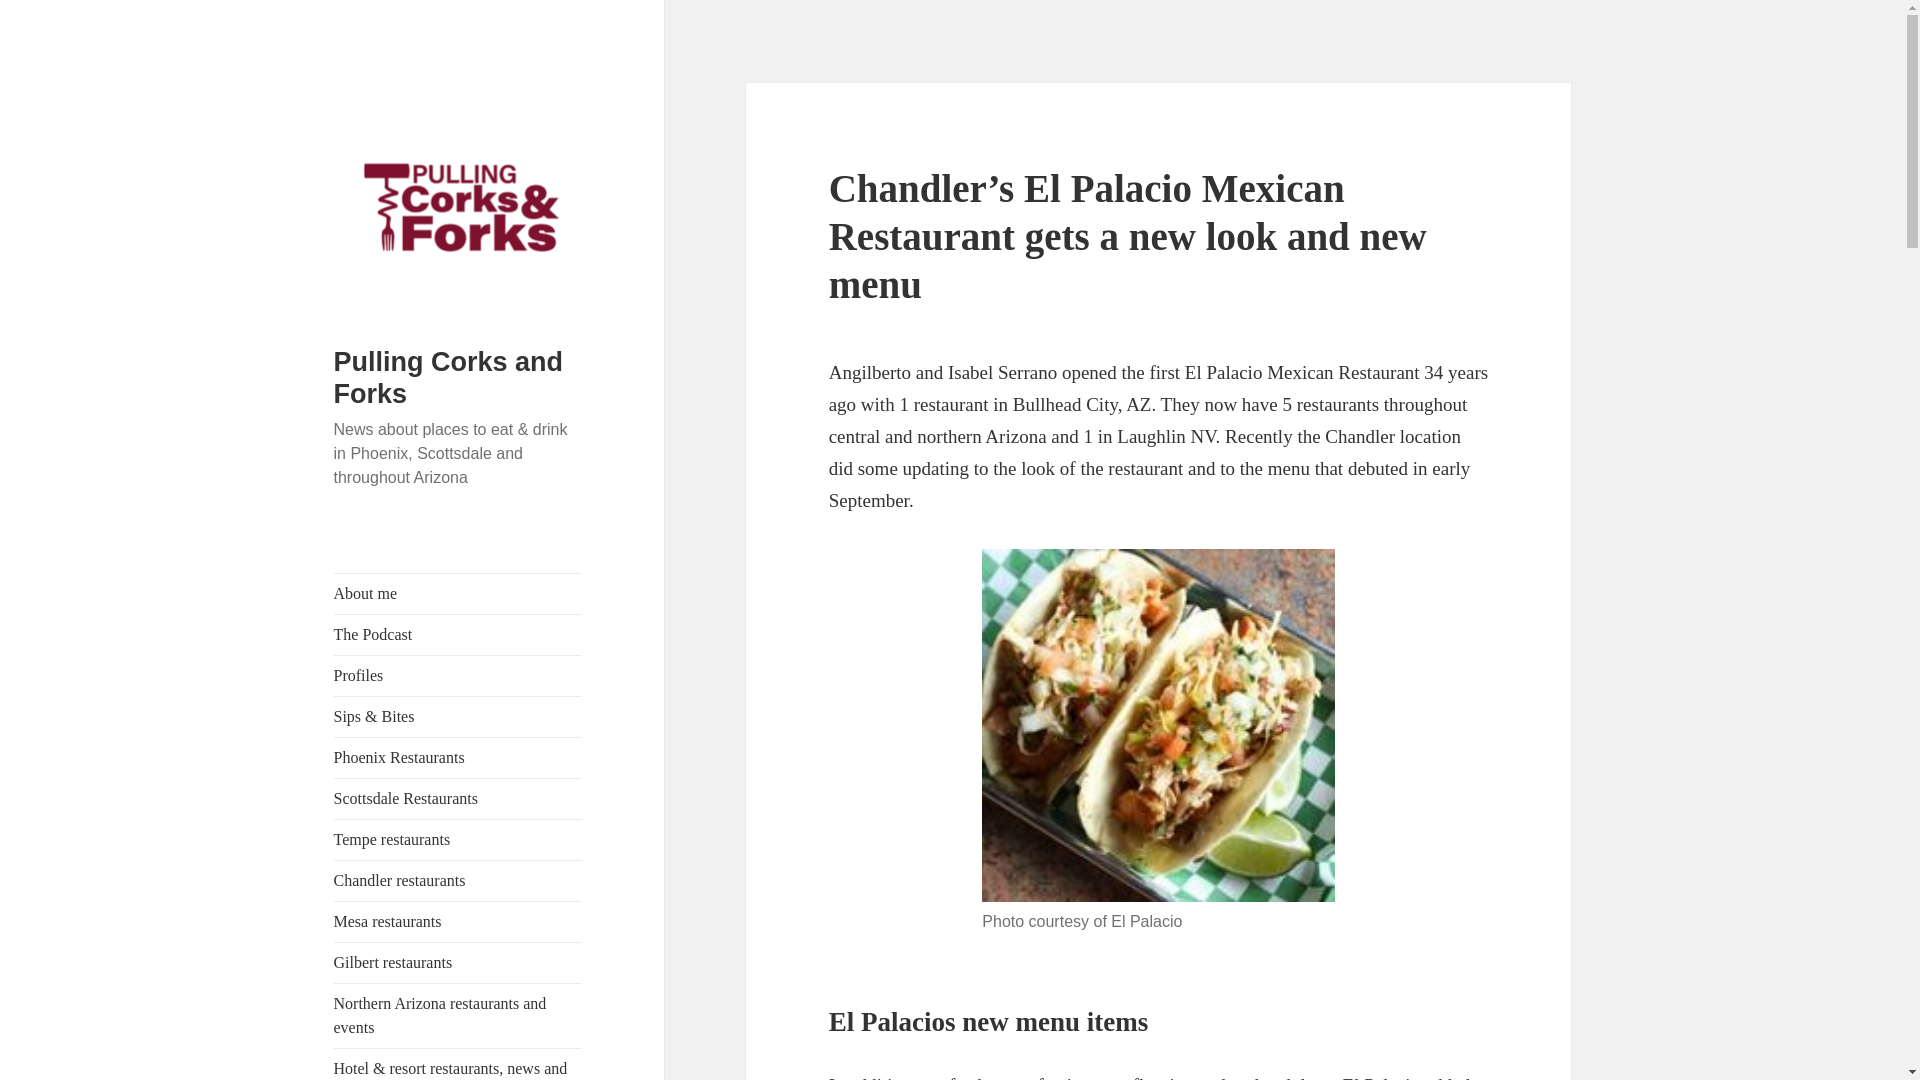 This screenshot has width=1920, height=1080. I want to click on The Podcast, so click(458, 634).